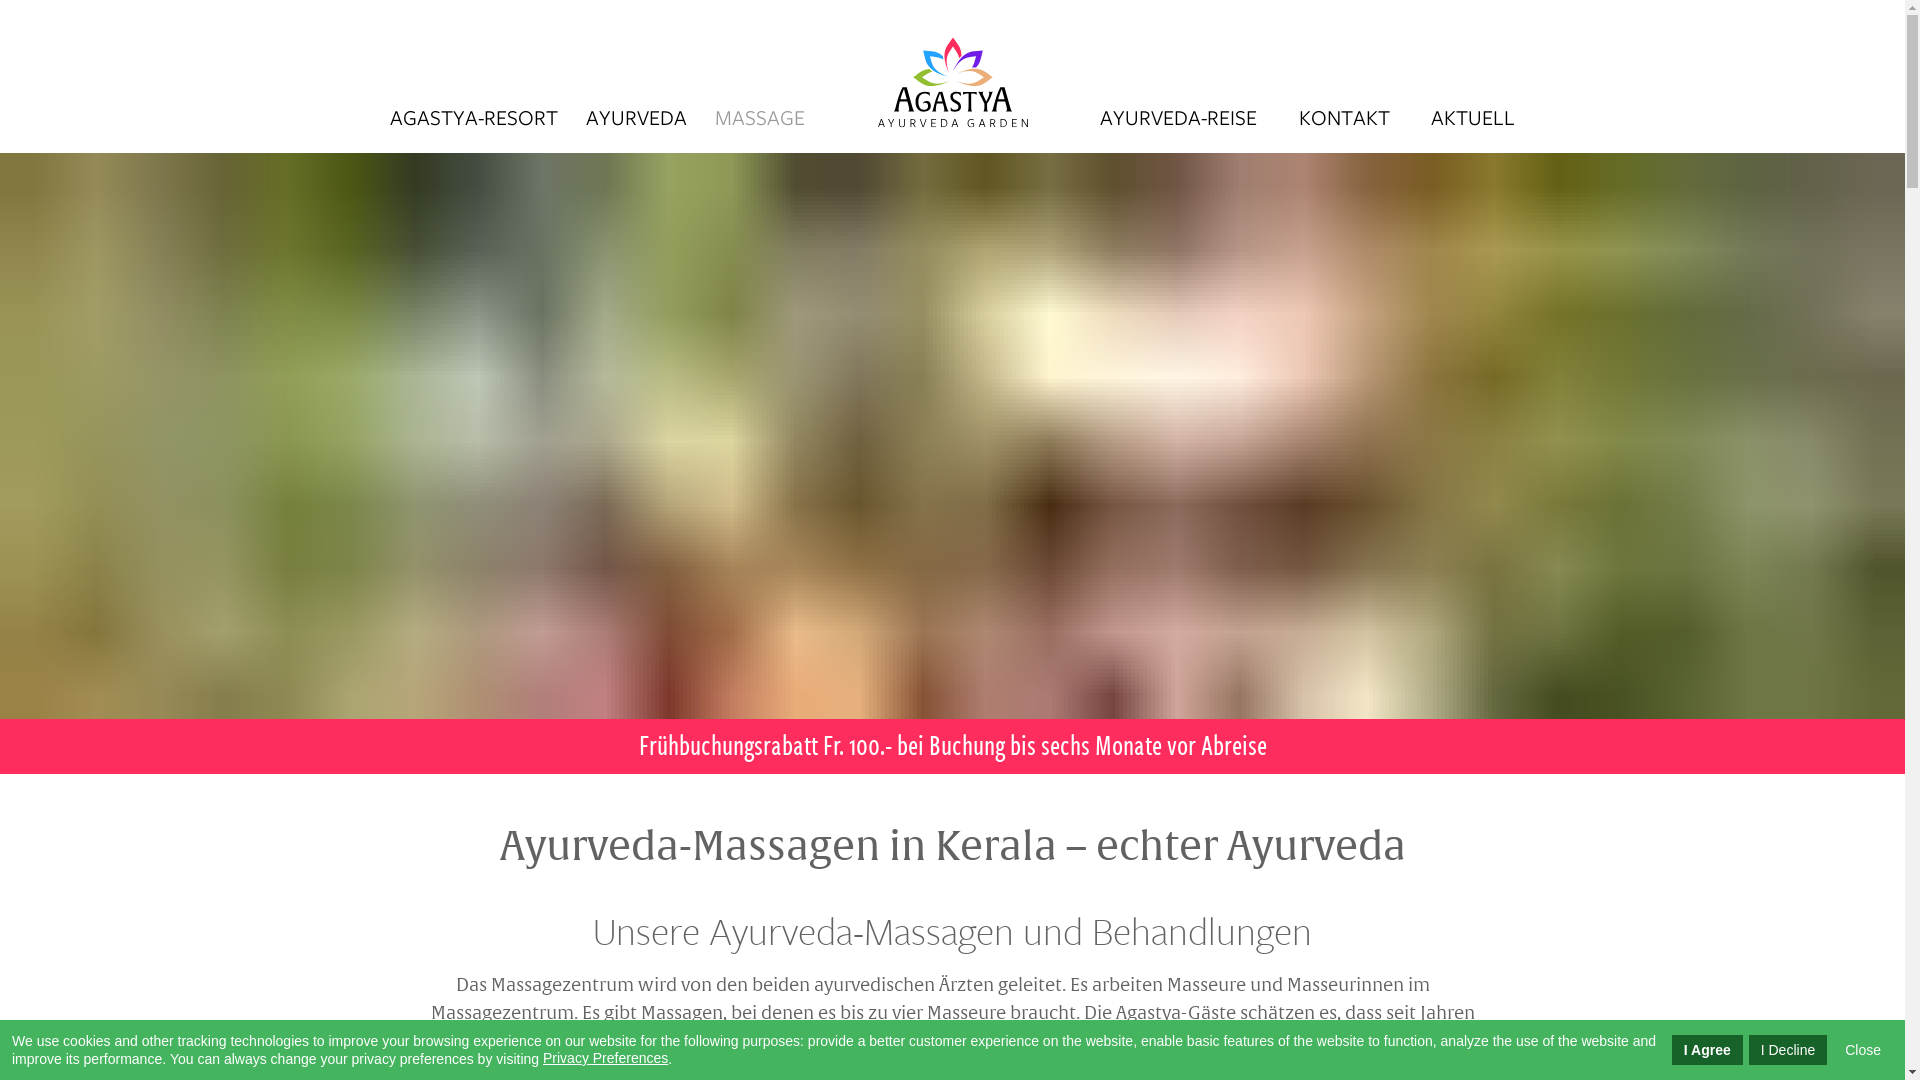 This screenshot has width=1920, height=1080. I want to click on MASSAGE, so click(760, 122).